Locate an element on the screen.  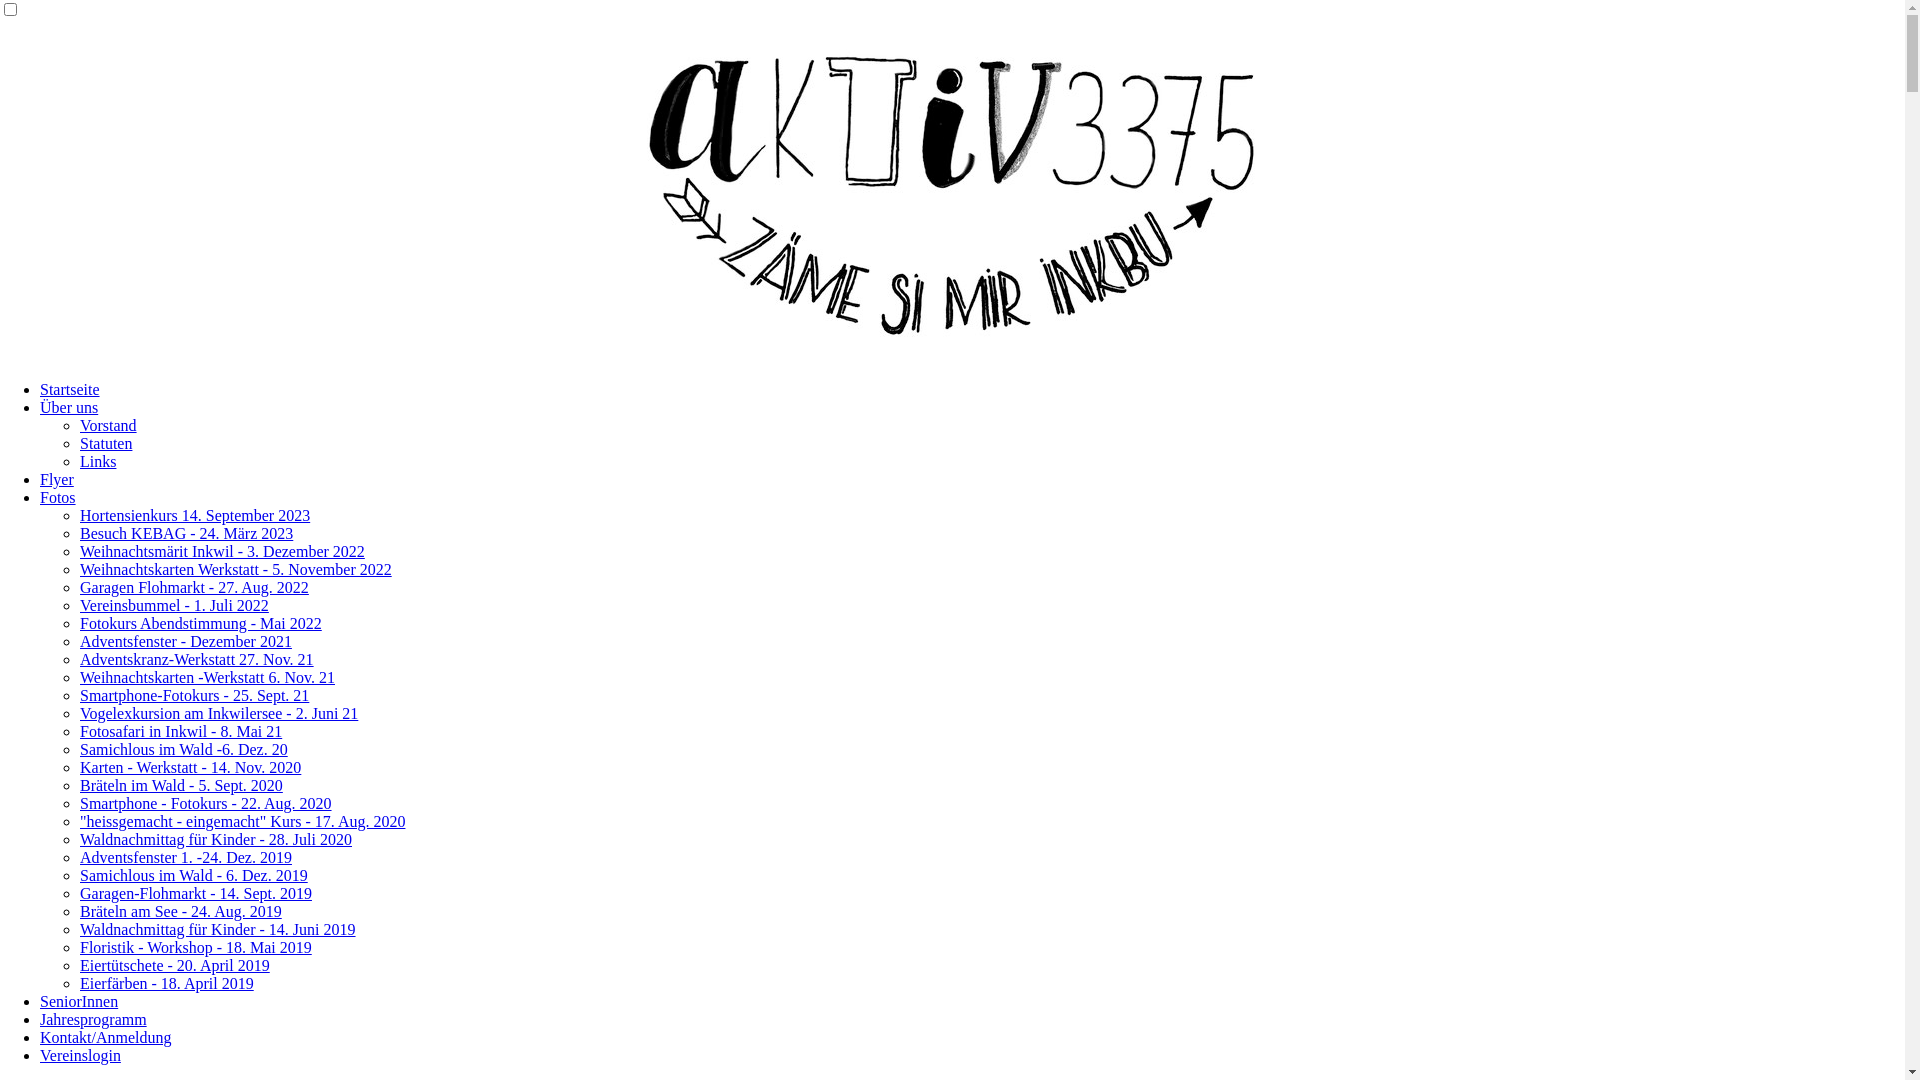
Smartphone - Fotokurs - 22. Aug. 2020 is located at coordinates (206, 804).